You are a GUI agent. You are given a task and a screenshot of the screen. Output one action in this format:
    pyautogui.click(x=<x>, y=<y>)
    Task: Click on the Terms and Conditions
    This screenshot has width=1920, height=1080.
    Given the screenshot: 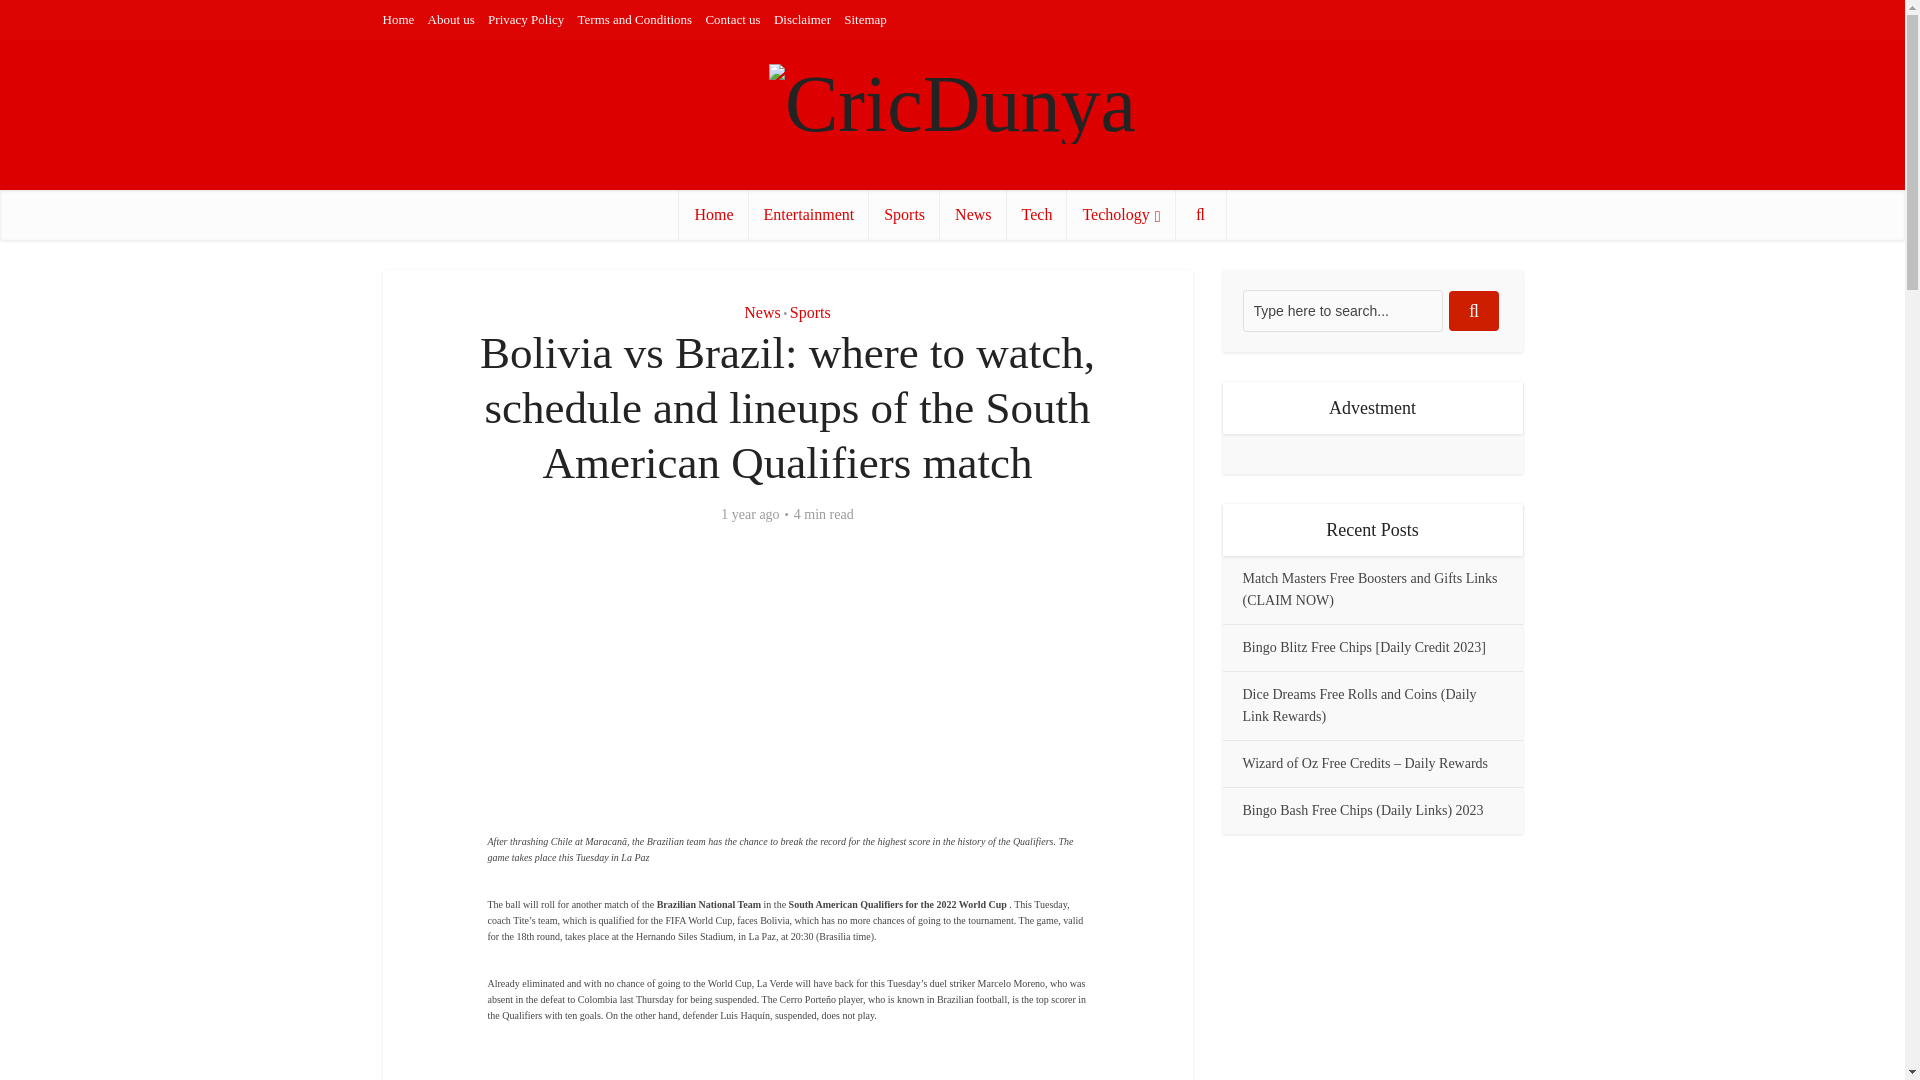 What is the action you would take?
    pyautogui.click(x=635, y=19)
    